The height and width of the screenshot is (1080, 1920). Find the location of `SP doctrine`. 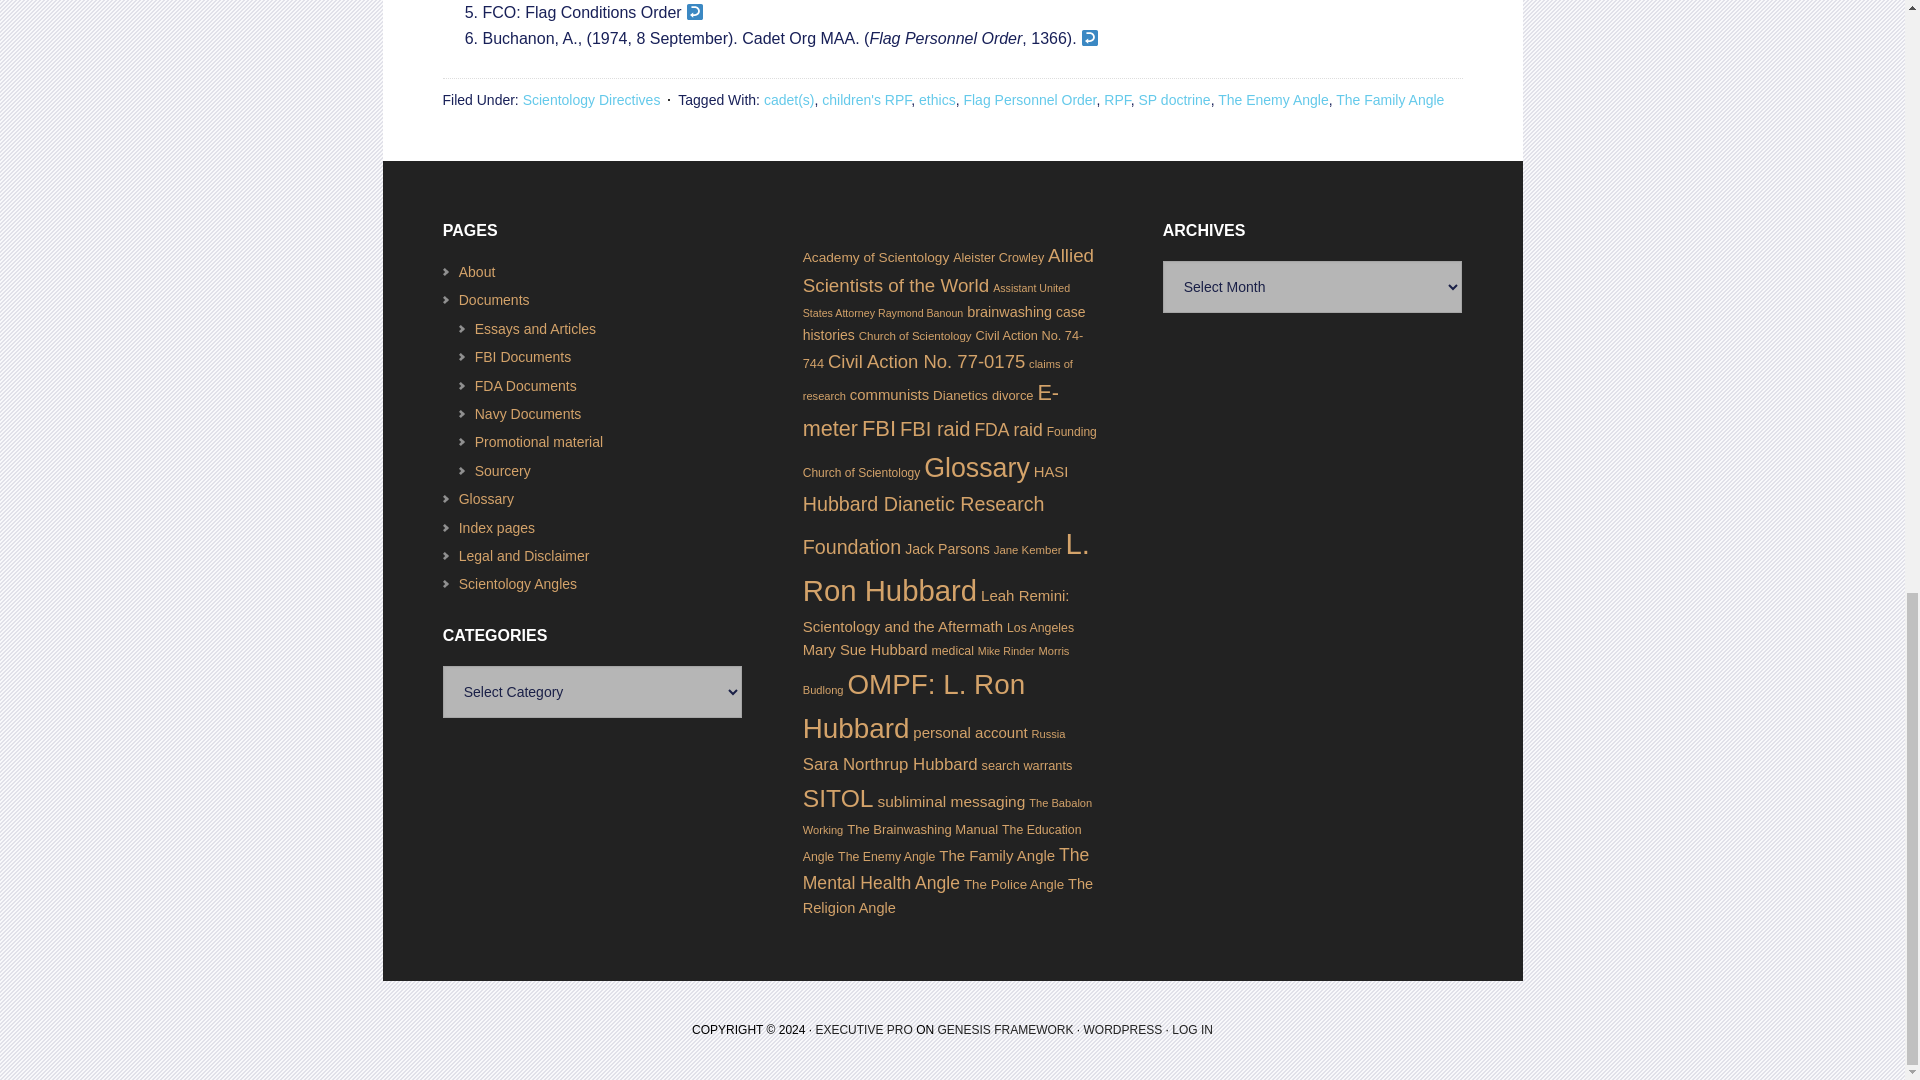

SP doctrine is located at coordinates (1174, 100).